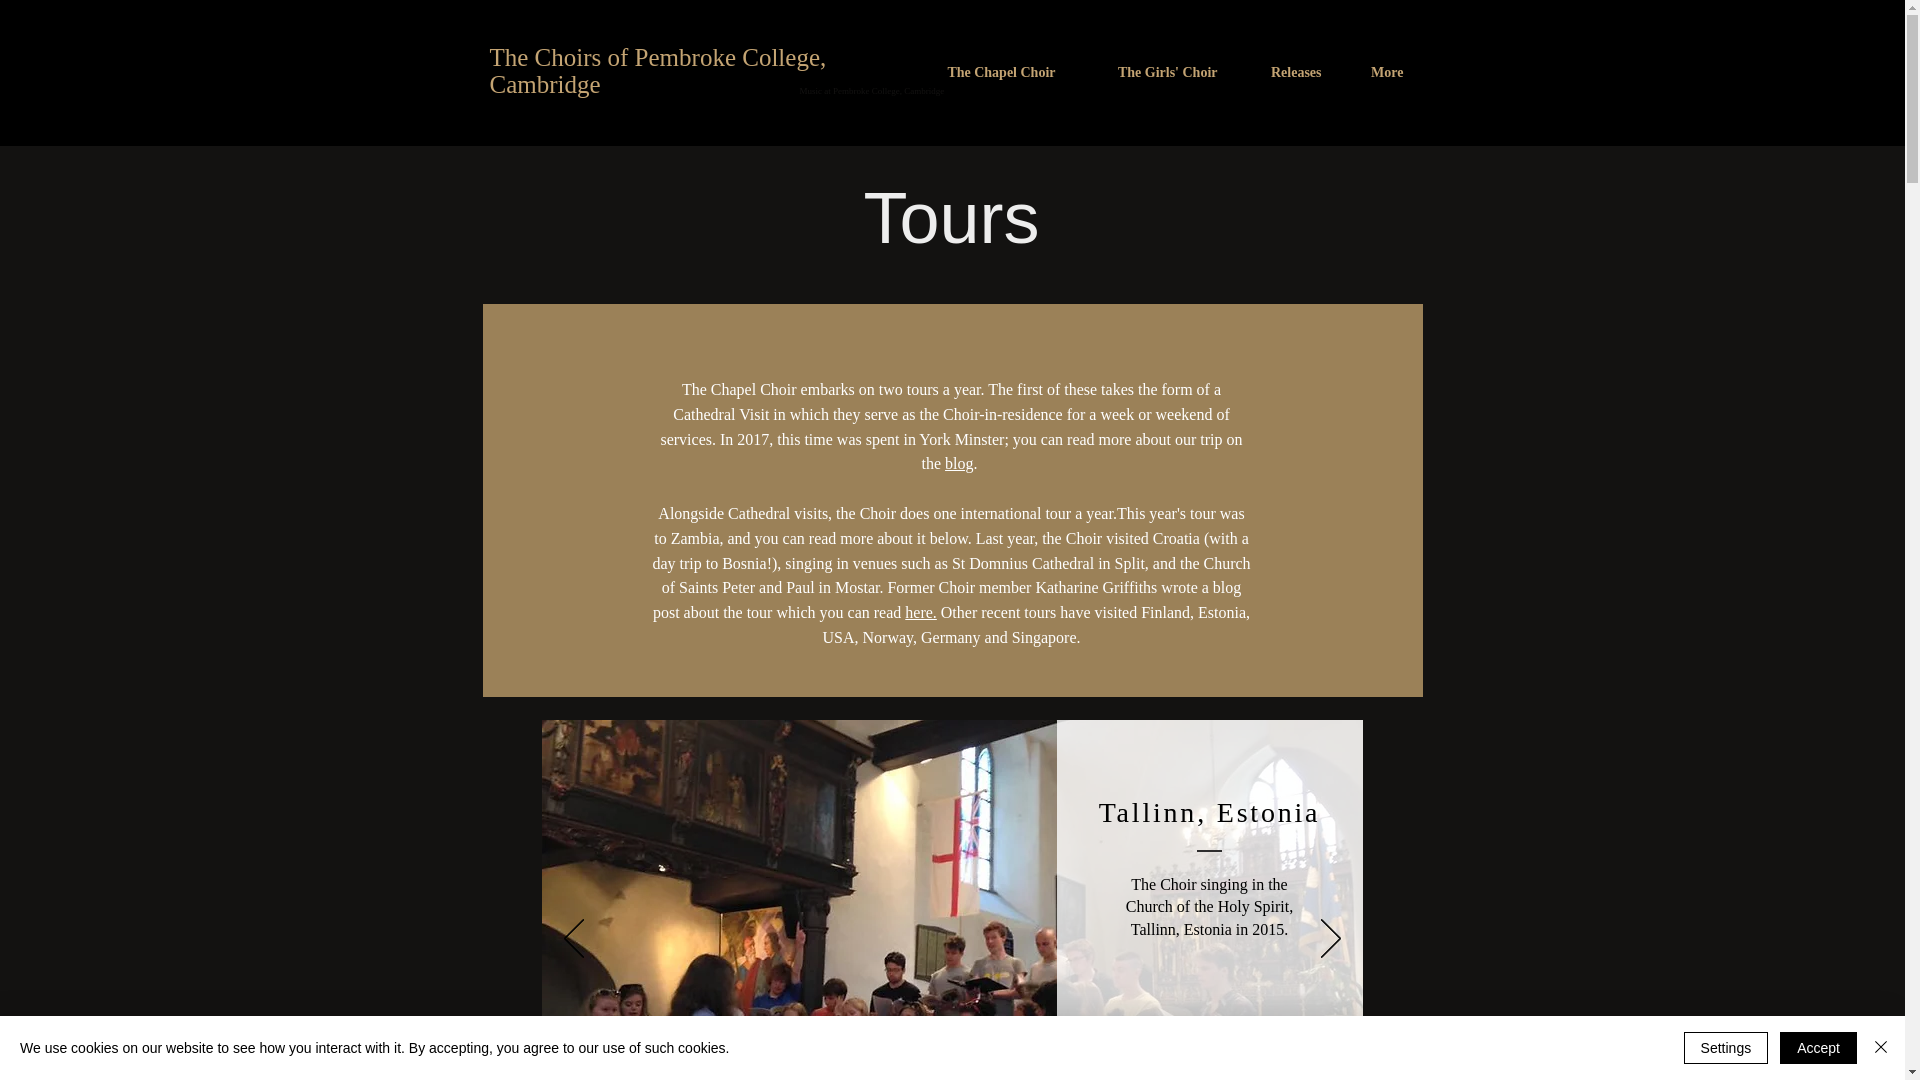  What do you see at coordinates (1284, 72) in the screenshot?
I see `Releases` at bounding box center [1284, 72].